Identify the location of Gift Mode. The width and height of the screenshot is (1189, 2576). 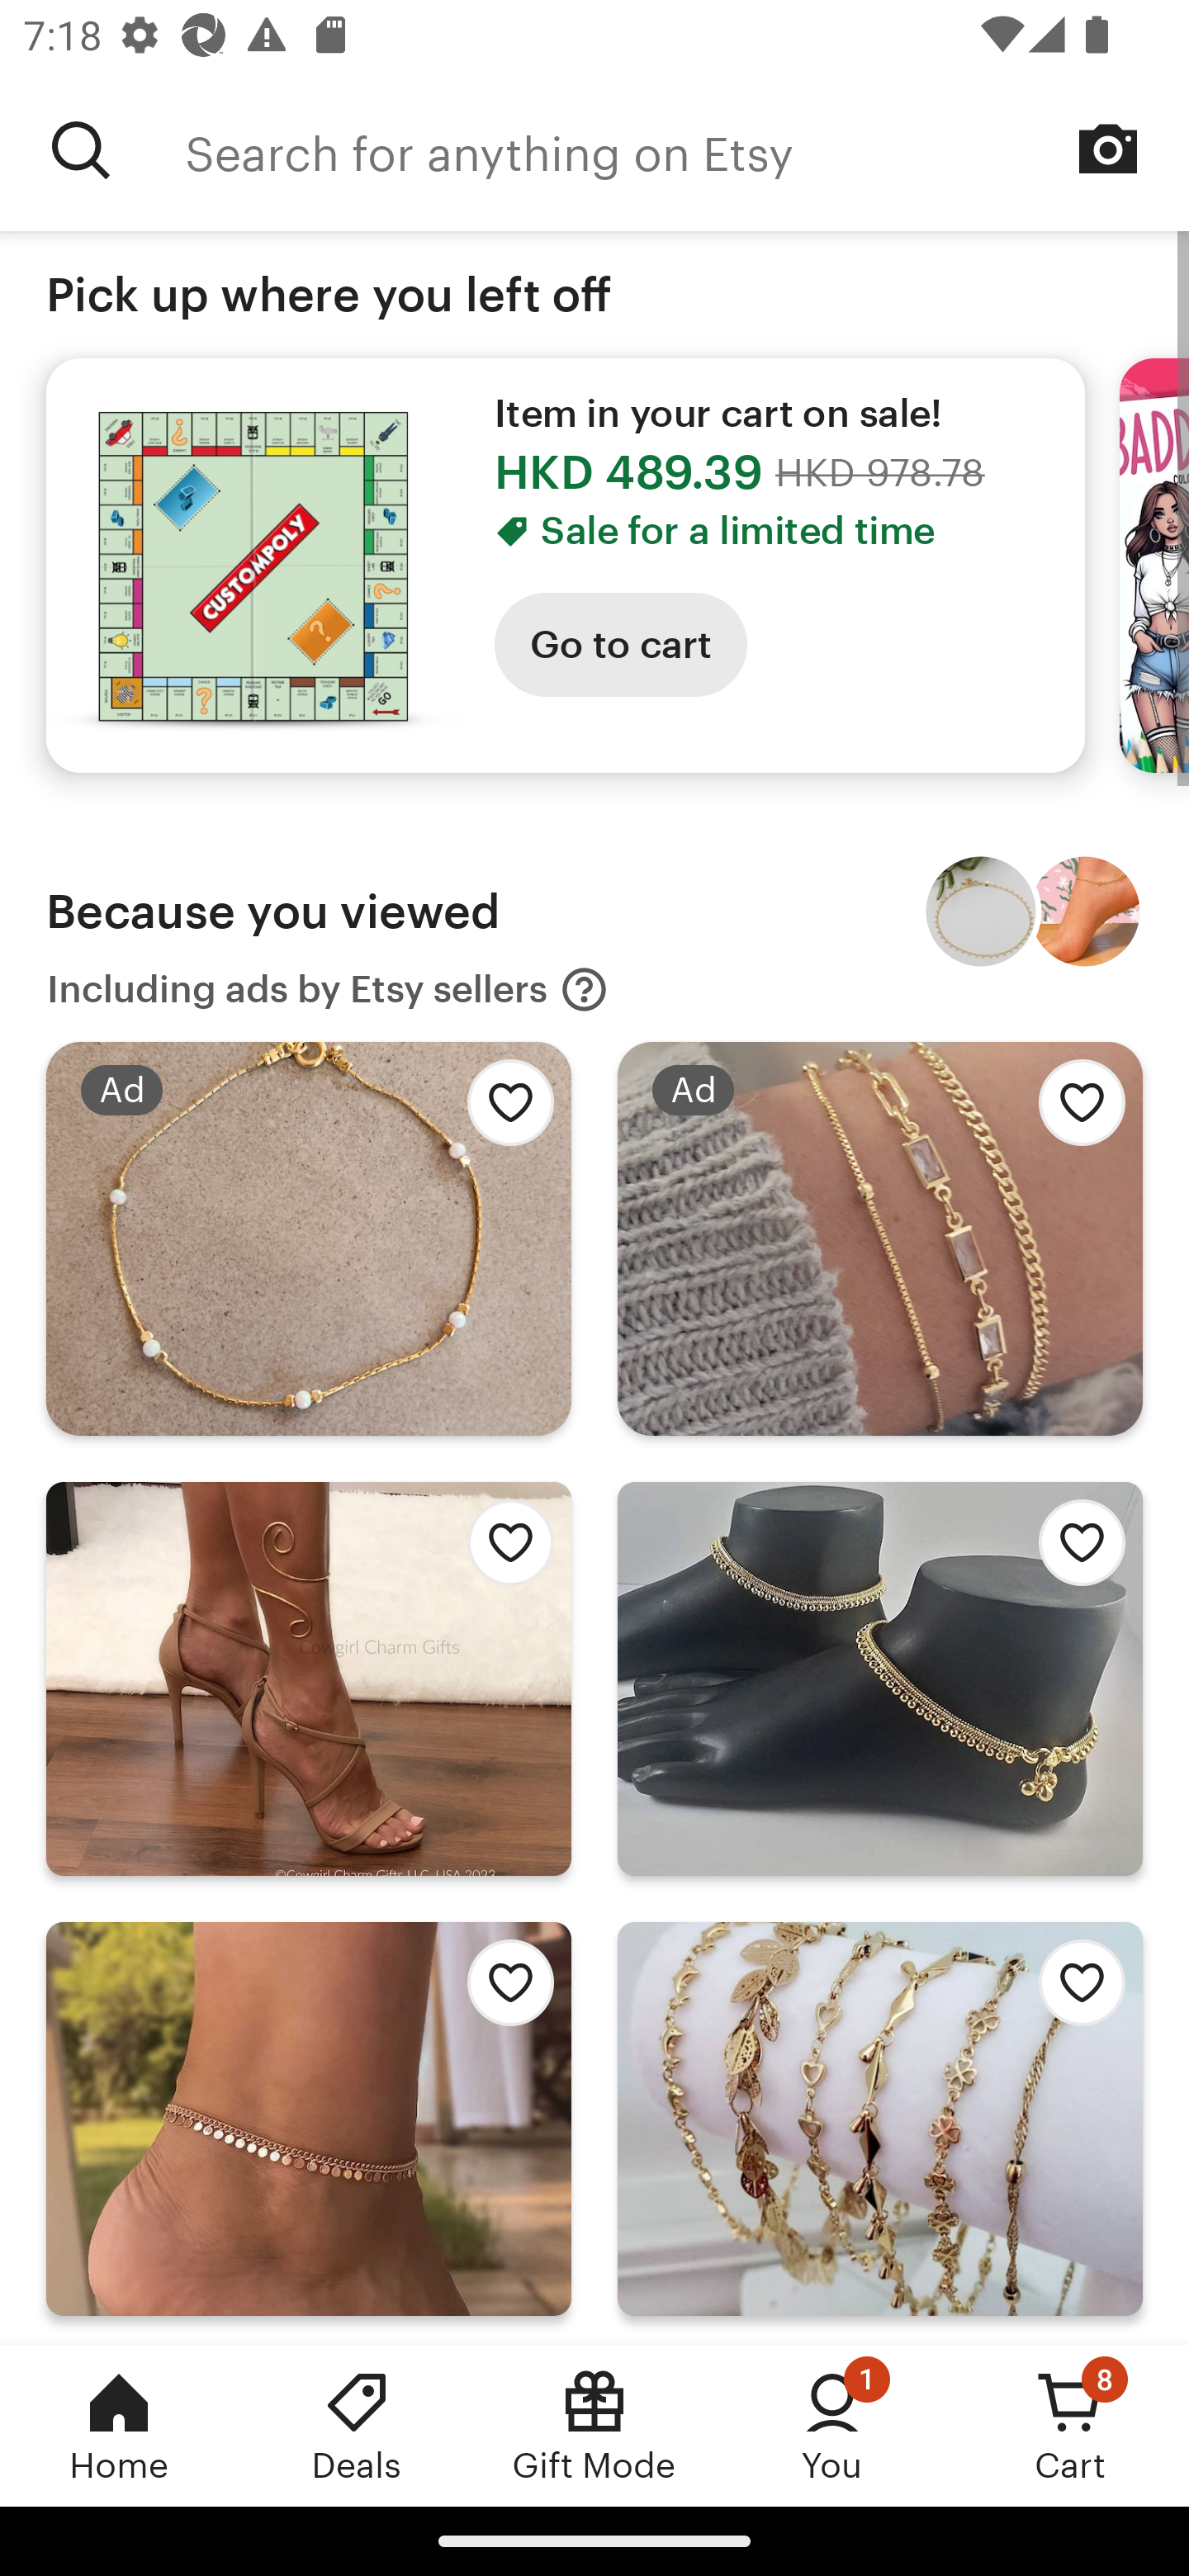
(594, 2425).